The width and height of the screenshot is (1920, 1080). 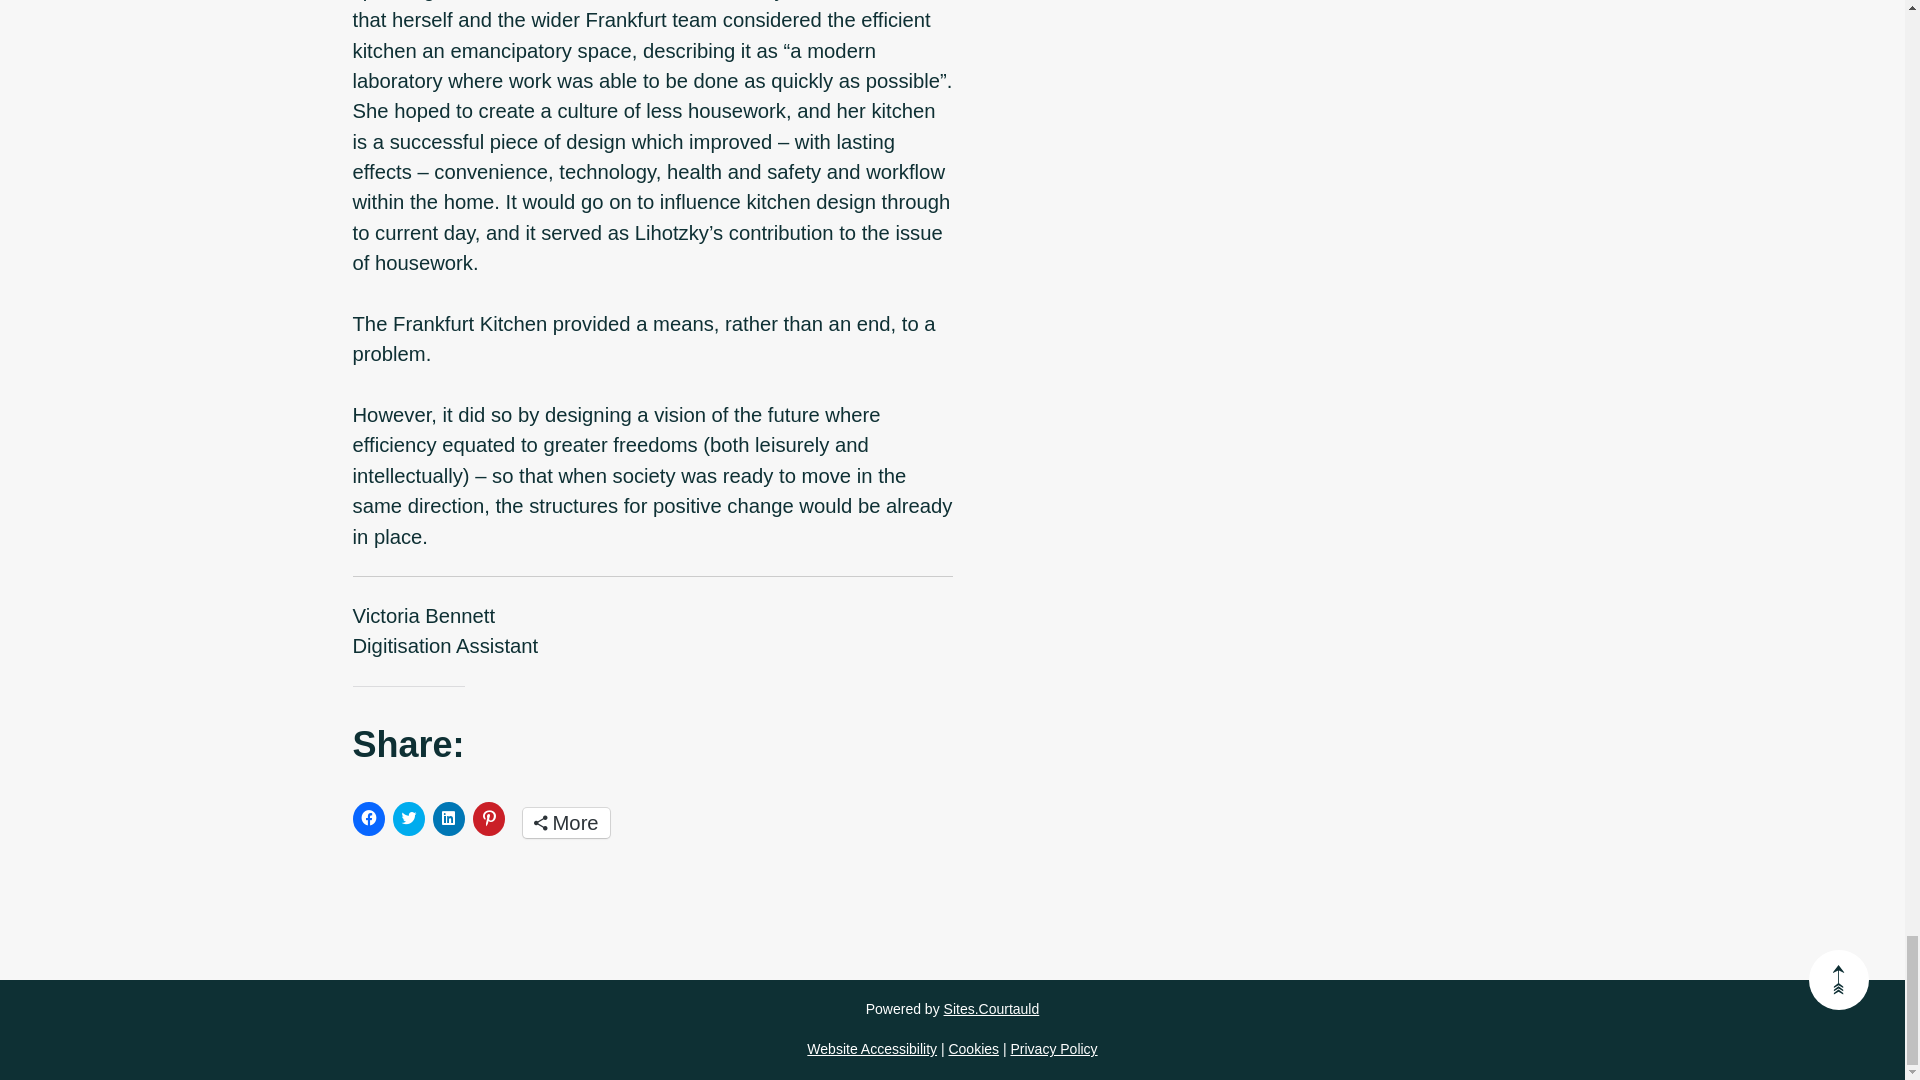 What do you see at coordinates (973, 1049) in the screenshot?
I see `Cookies` at bounding box center [973, 1049].